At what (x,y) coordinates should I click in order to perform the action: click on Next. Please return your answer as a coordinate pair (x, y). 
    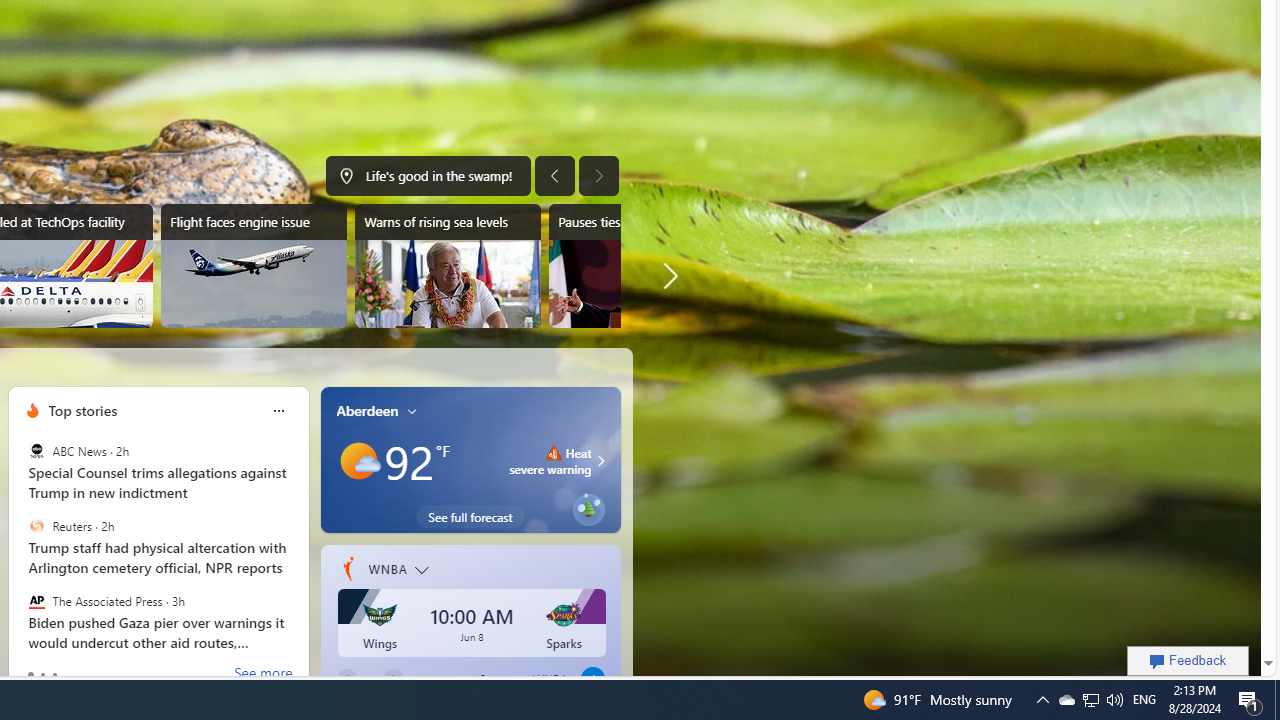
    Looking at the image, I should click on (393, 678).